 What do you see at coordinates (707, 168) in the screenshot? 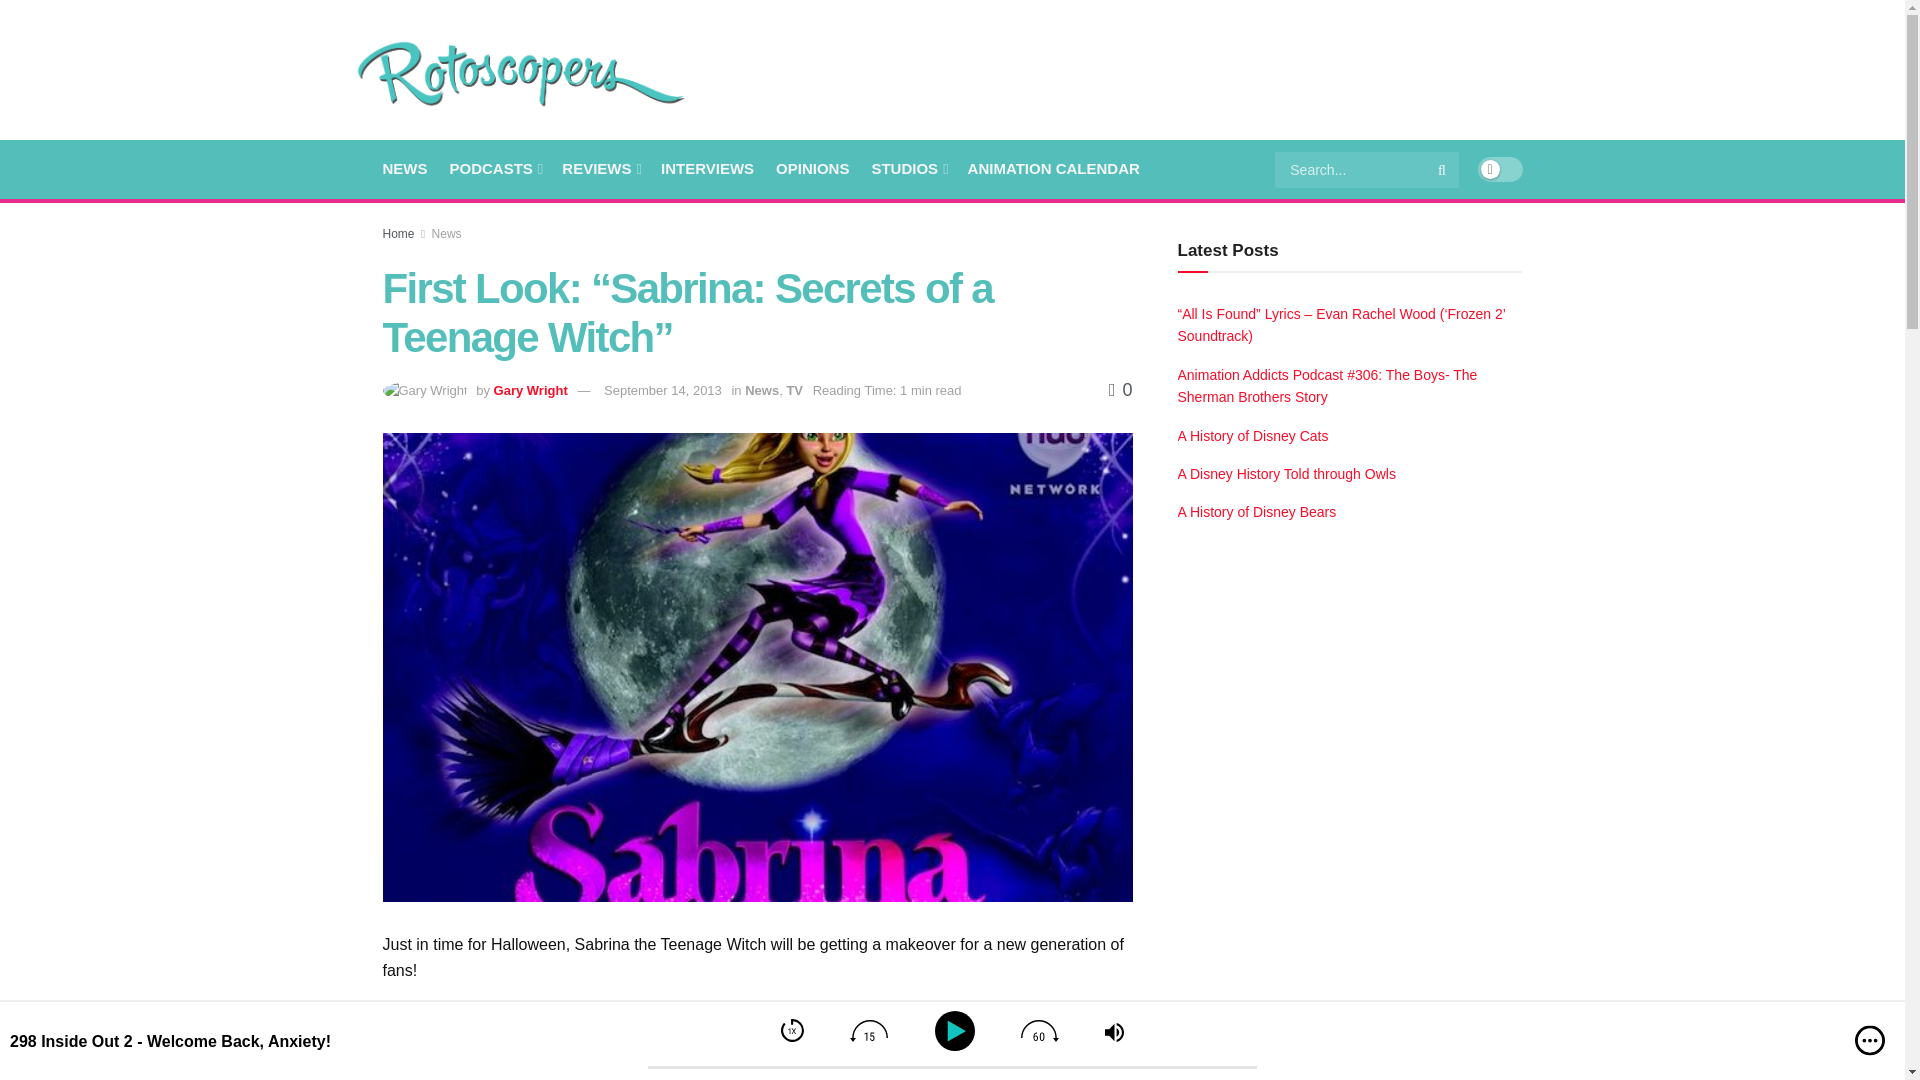
I see `INTERVIEWS` at bounding box center [707, 168].